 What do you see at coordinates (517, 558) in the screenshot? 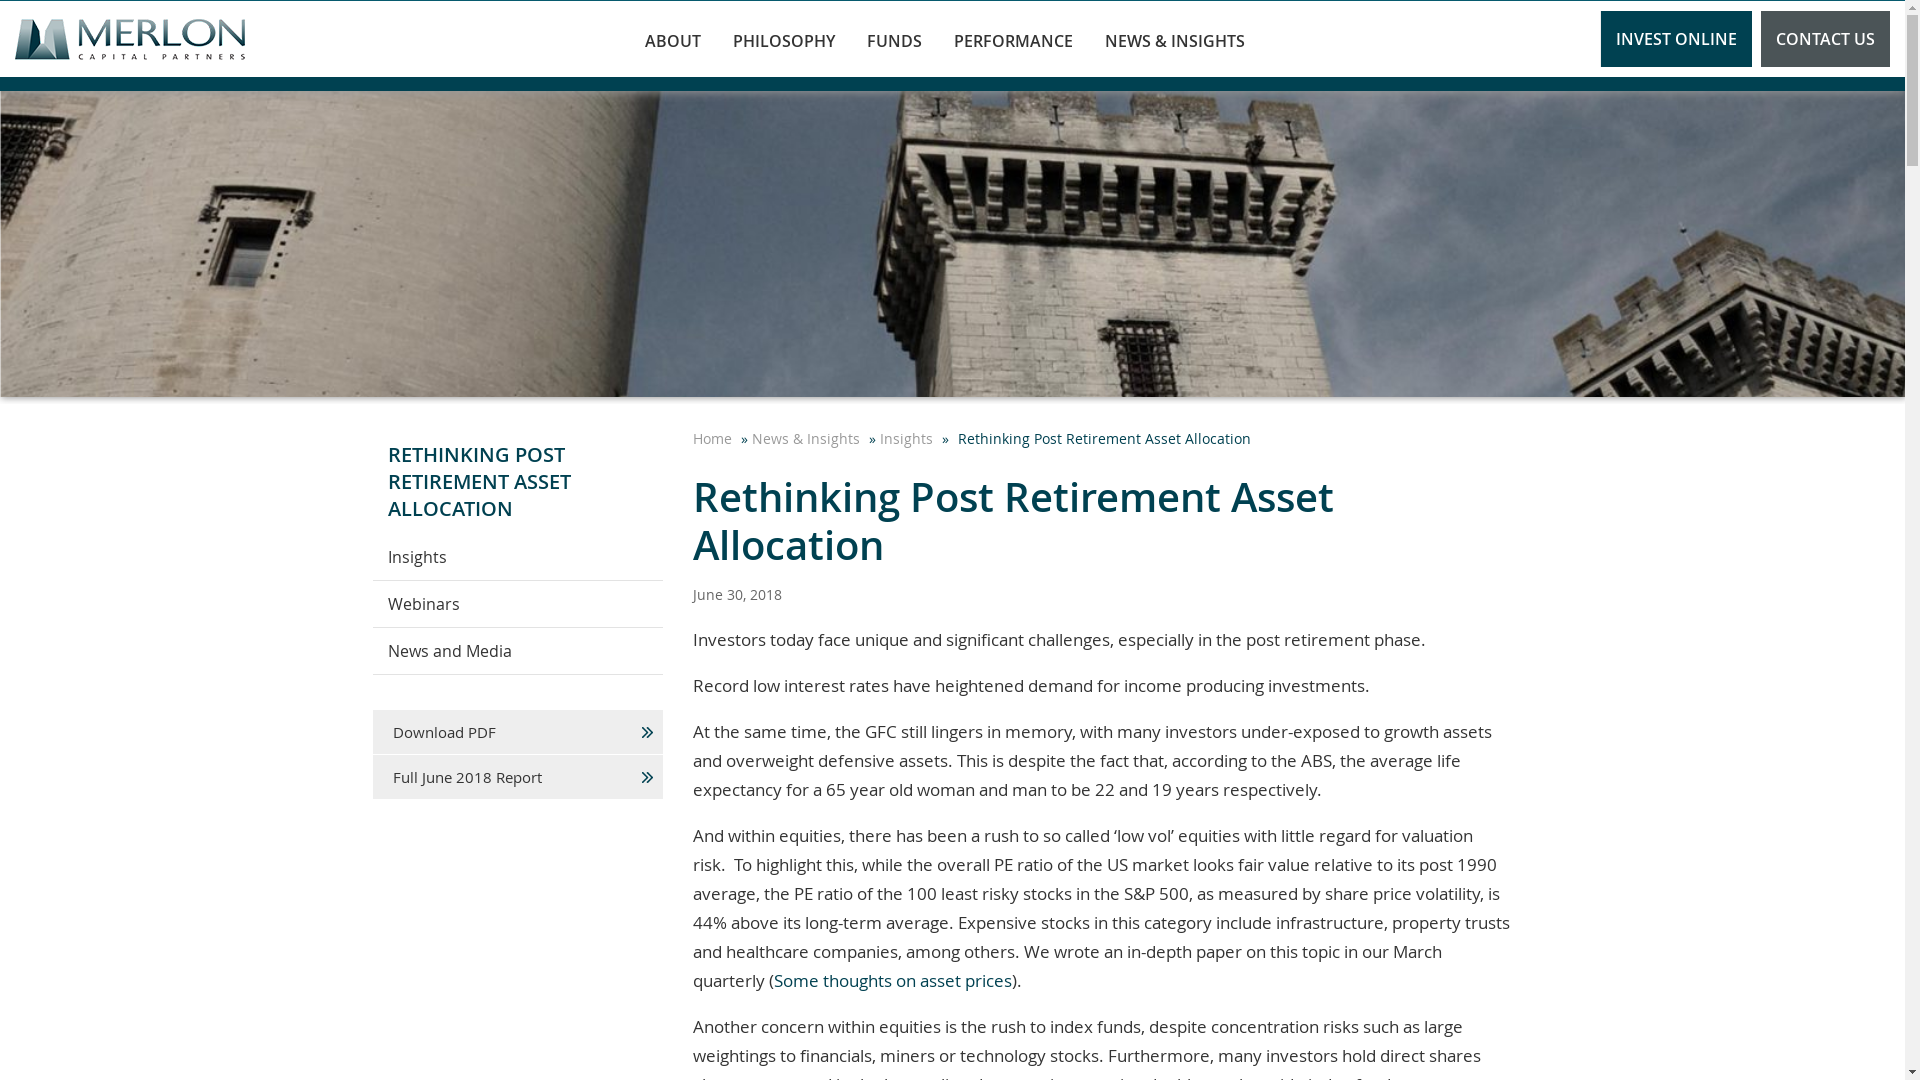
I see `Insights` at bounding box center [517, 558].